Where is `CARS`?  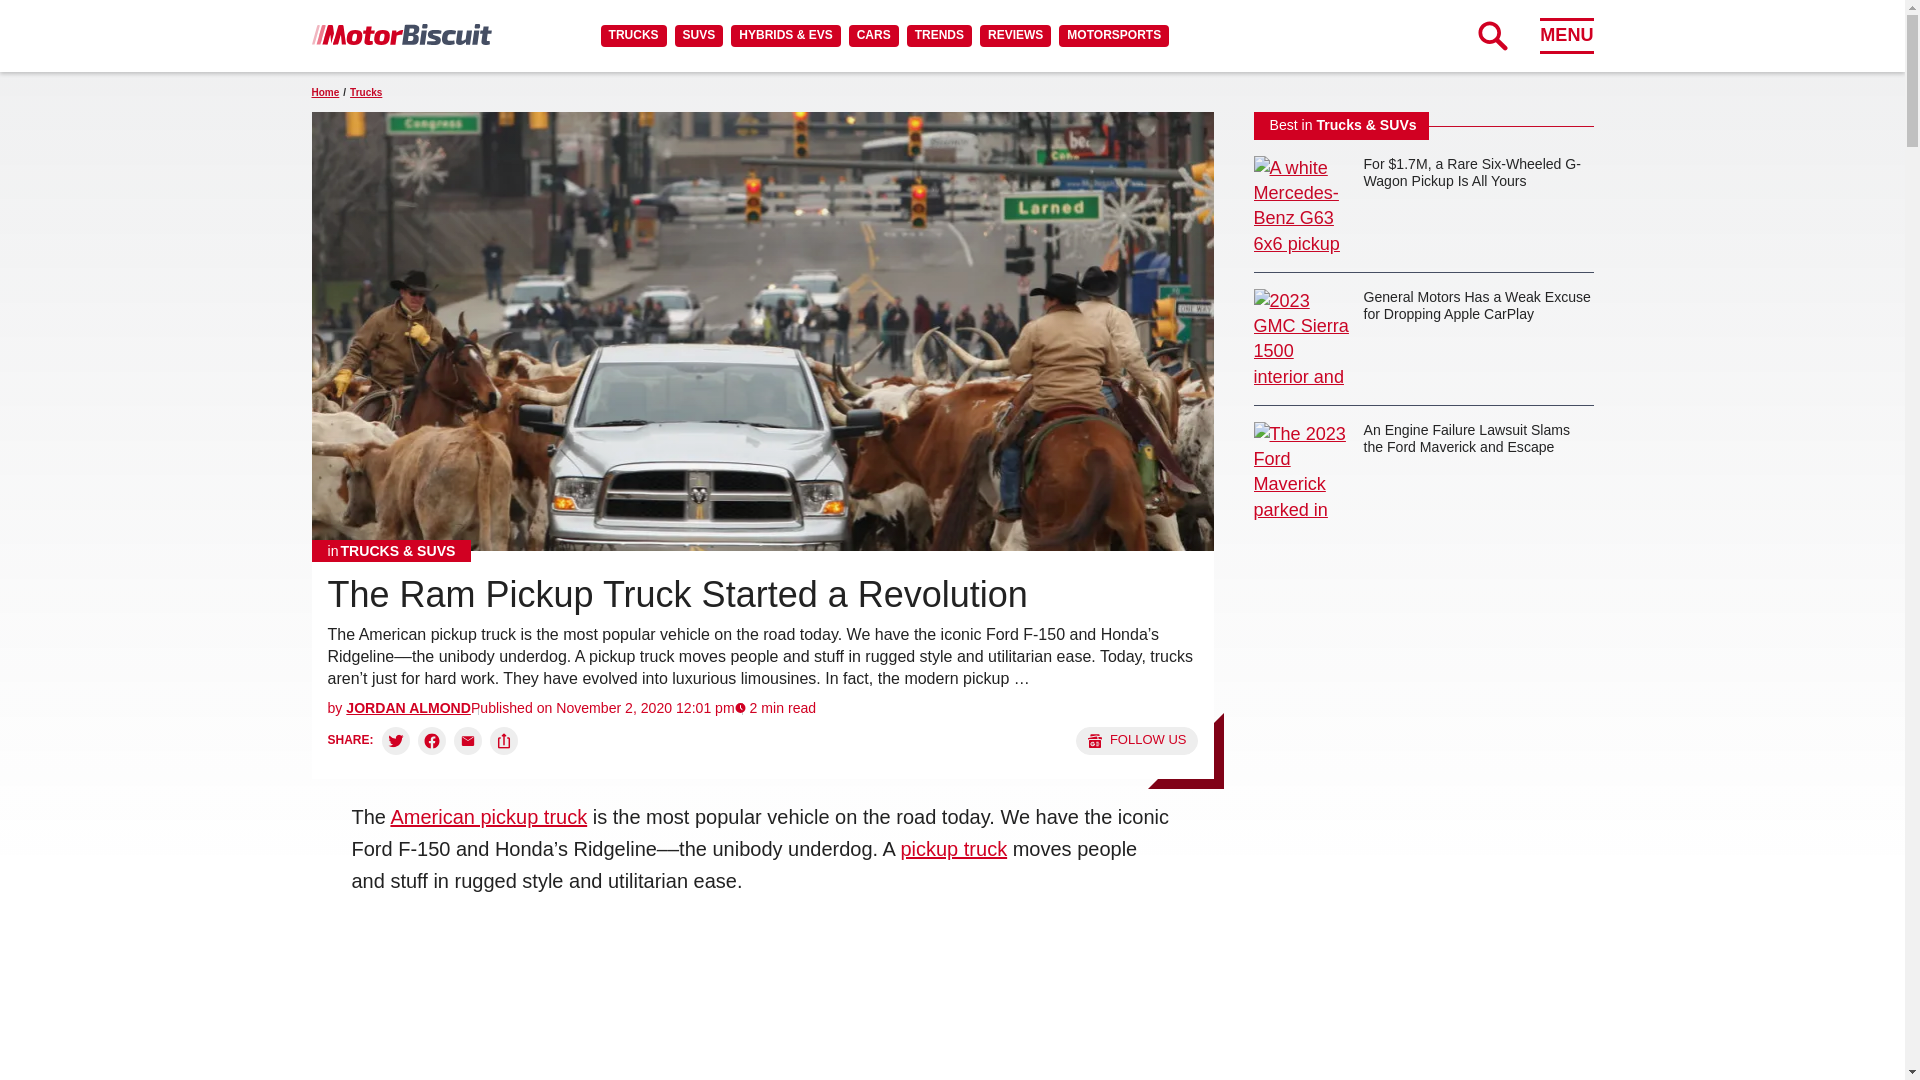 CARS is located at coordinates (873, 35).